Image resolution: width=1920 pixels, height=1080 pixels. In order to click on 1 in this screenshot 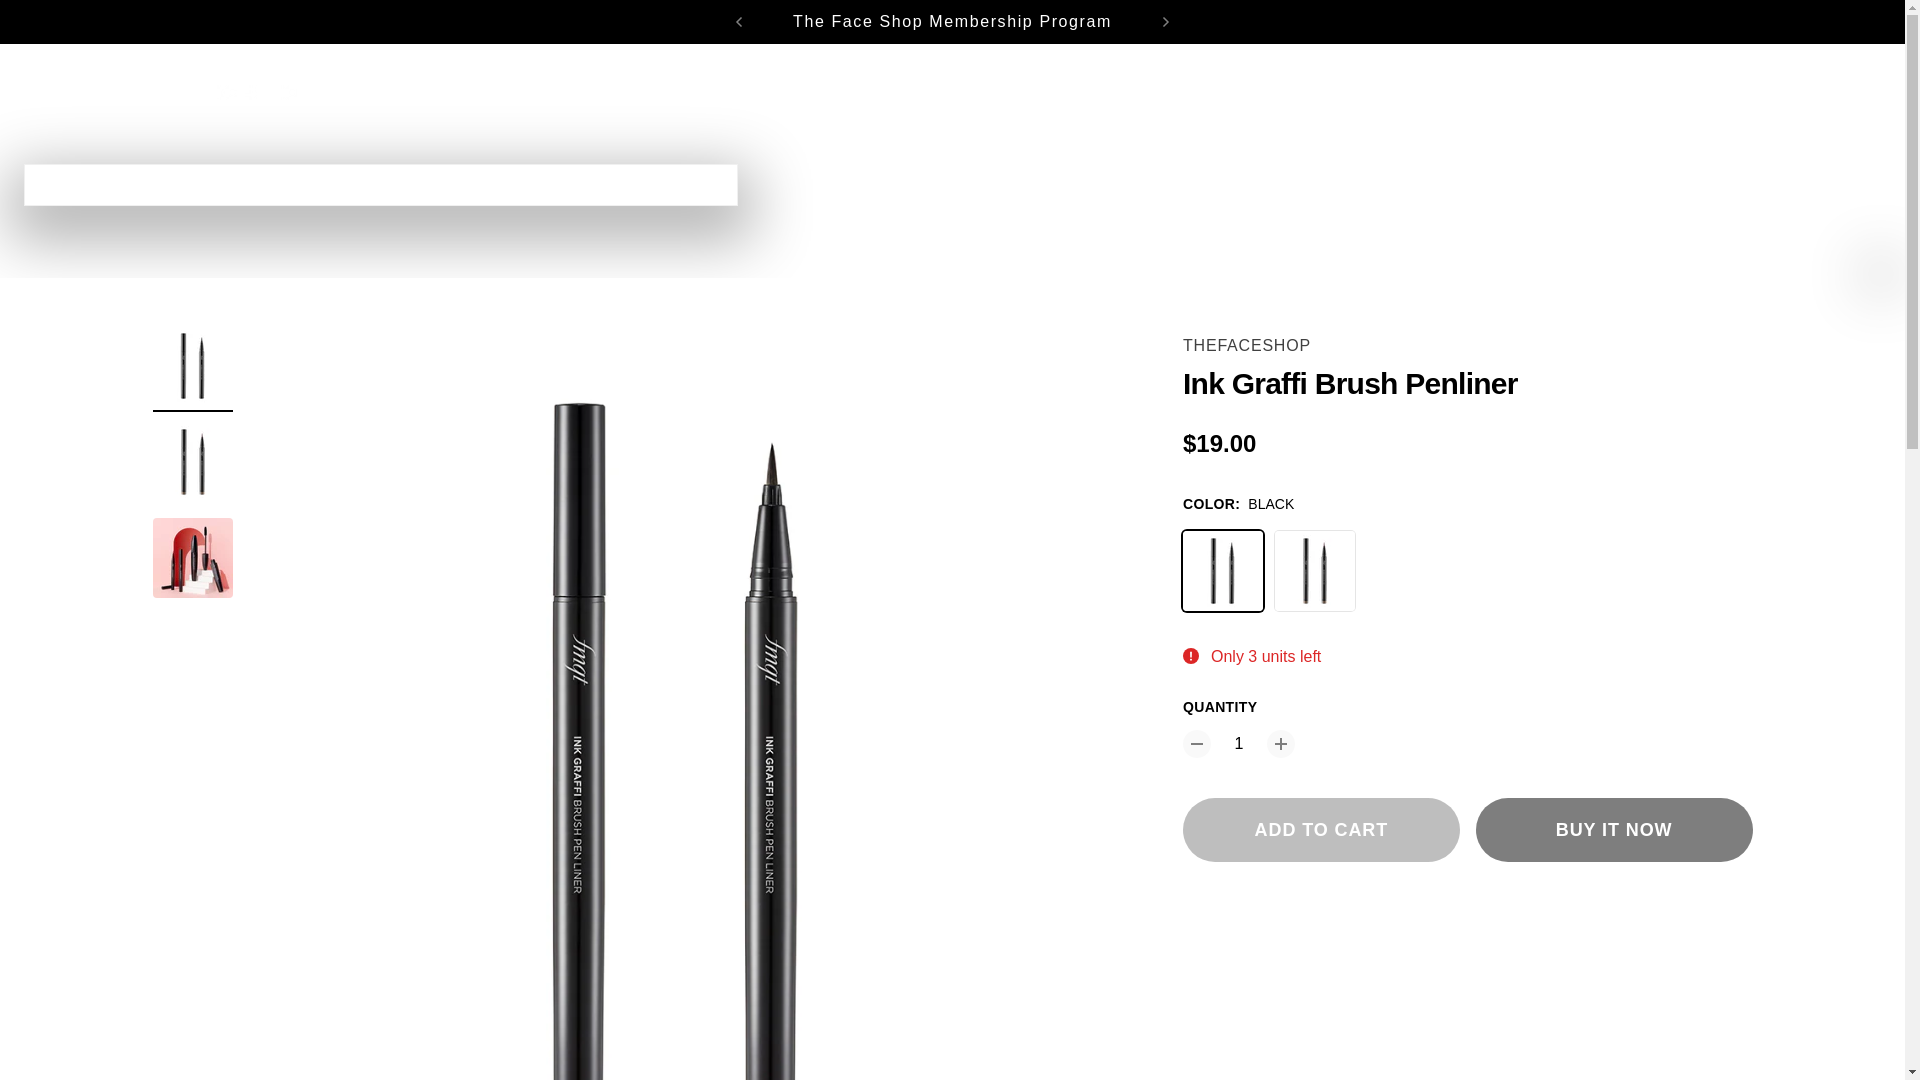, I will do `click(1239, 744)`.